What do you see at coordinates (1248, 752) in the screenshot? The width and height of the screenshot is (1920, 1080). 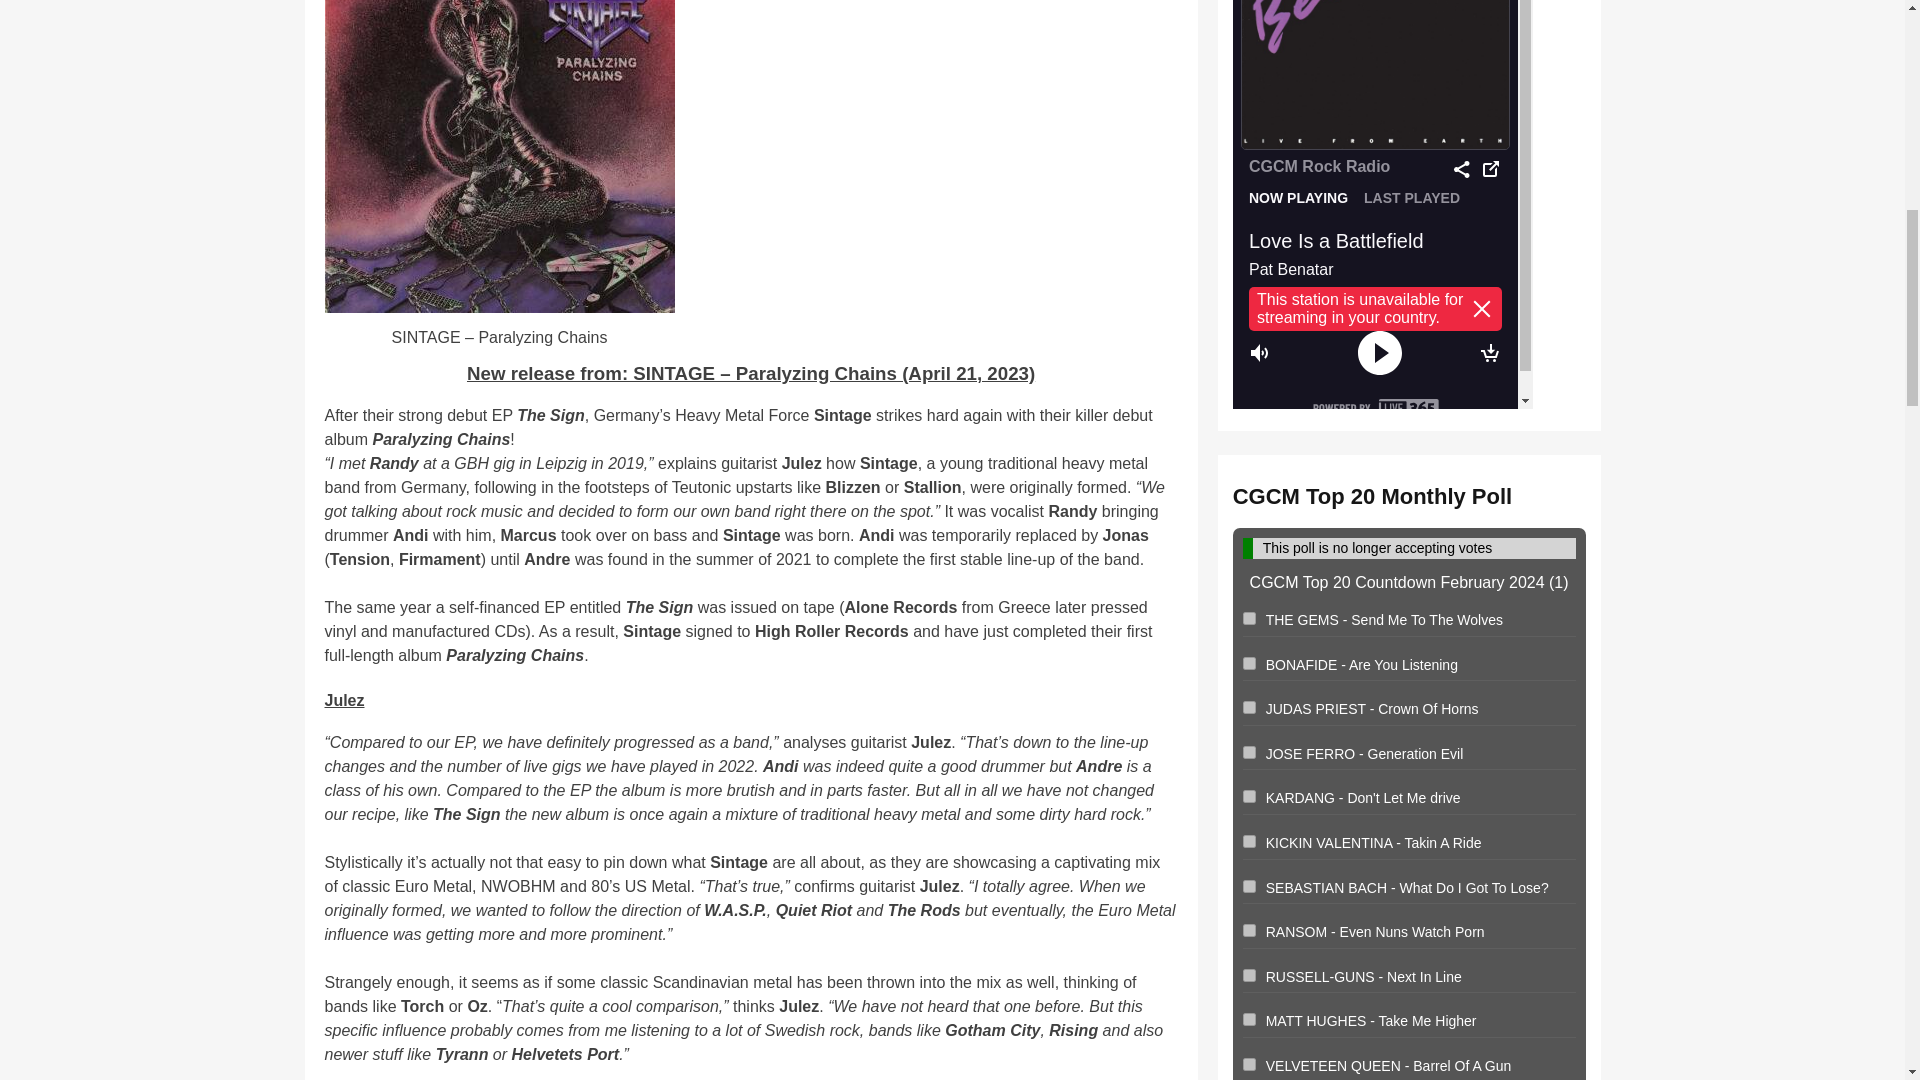 I see `684` at bounding box center [1248, 752].